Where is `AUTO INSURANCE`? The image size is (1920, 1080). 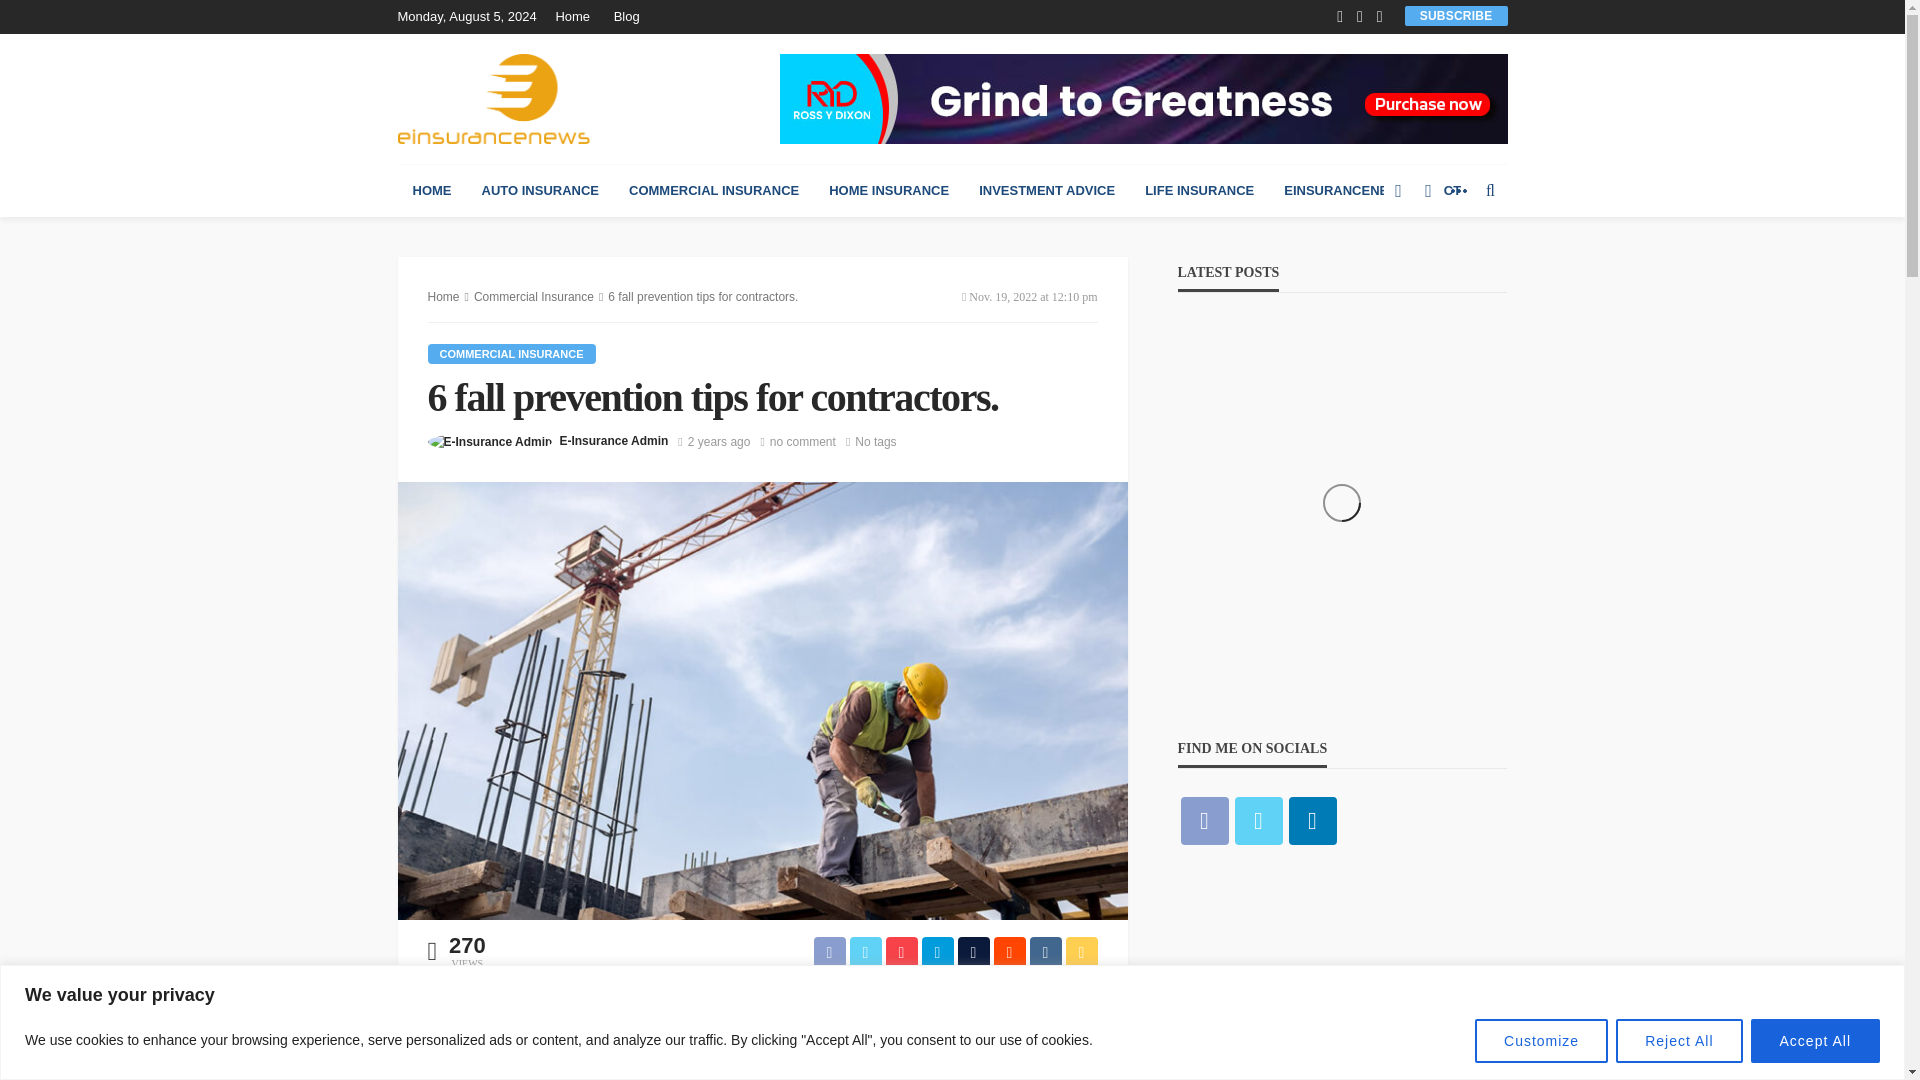
AUTO INSURANCE is located at coordinates (540, 191).